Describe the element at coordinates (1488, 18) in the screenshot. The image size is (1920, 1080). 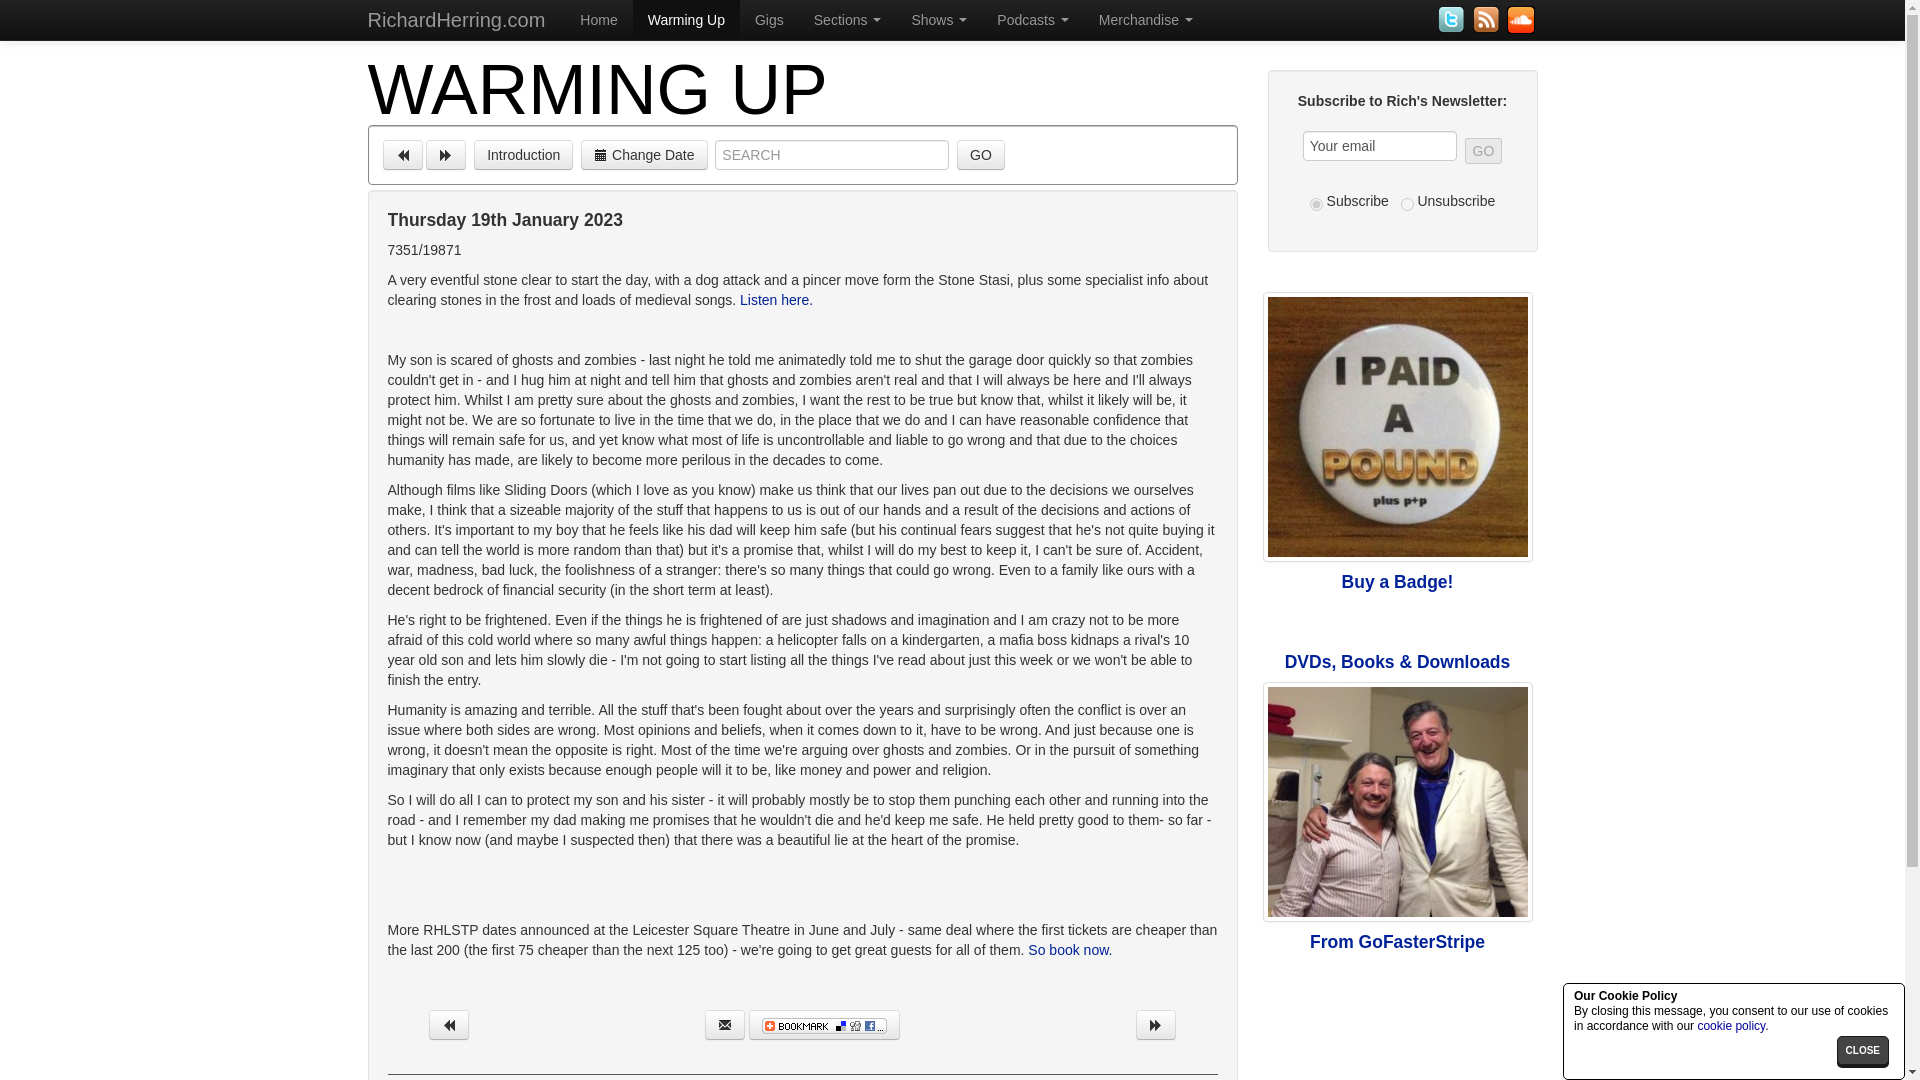
I see `RSS Feed` at that location.